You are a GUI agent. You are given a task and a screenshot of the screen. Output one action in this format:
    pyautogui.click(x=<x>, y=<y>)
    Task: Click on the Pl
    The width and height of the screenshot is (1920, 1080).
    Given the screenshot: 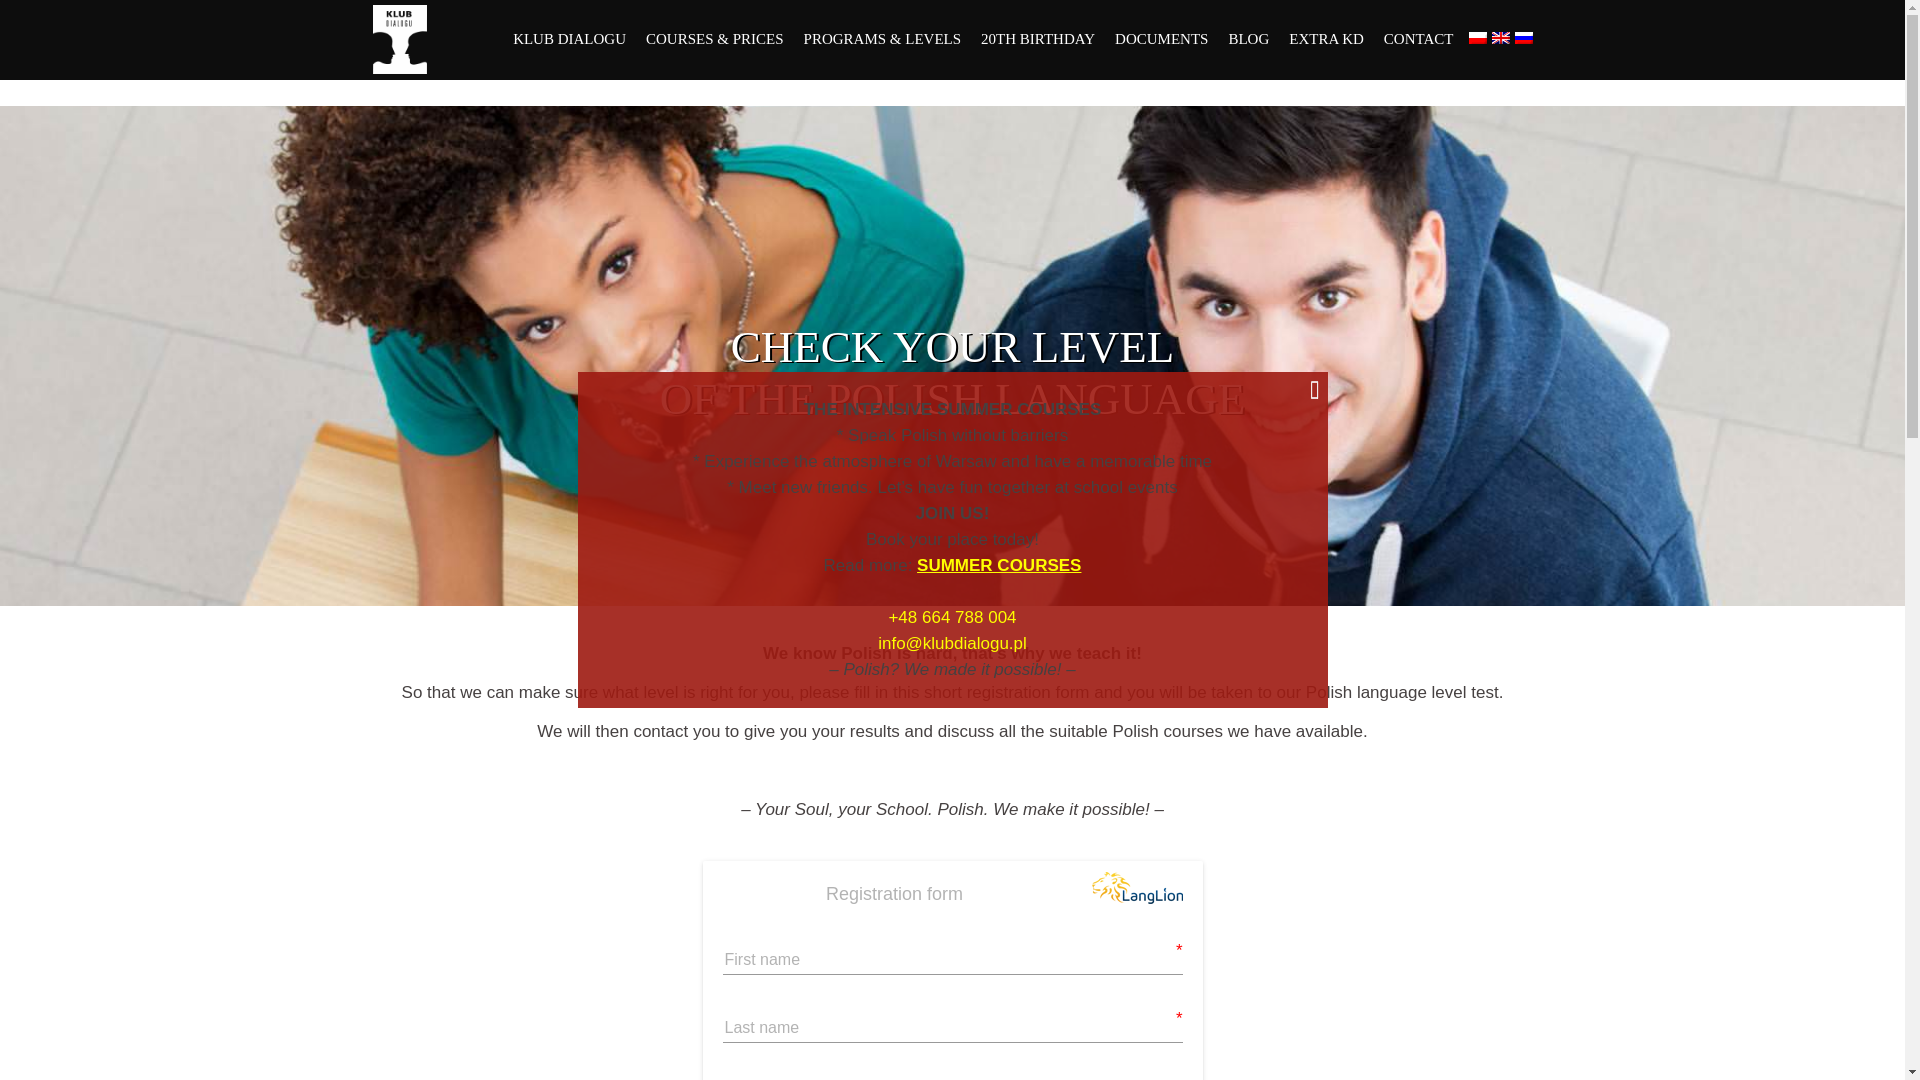 What is the action you would take?
    pyautogui.click(x=1477, y=38)
    